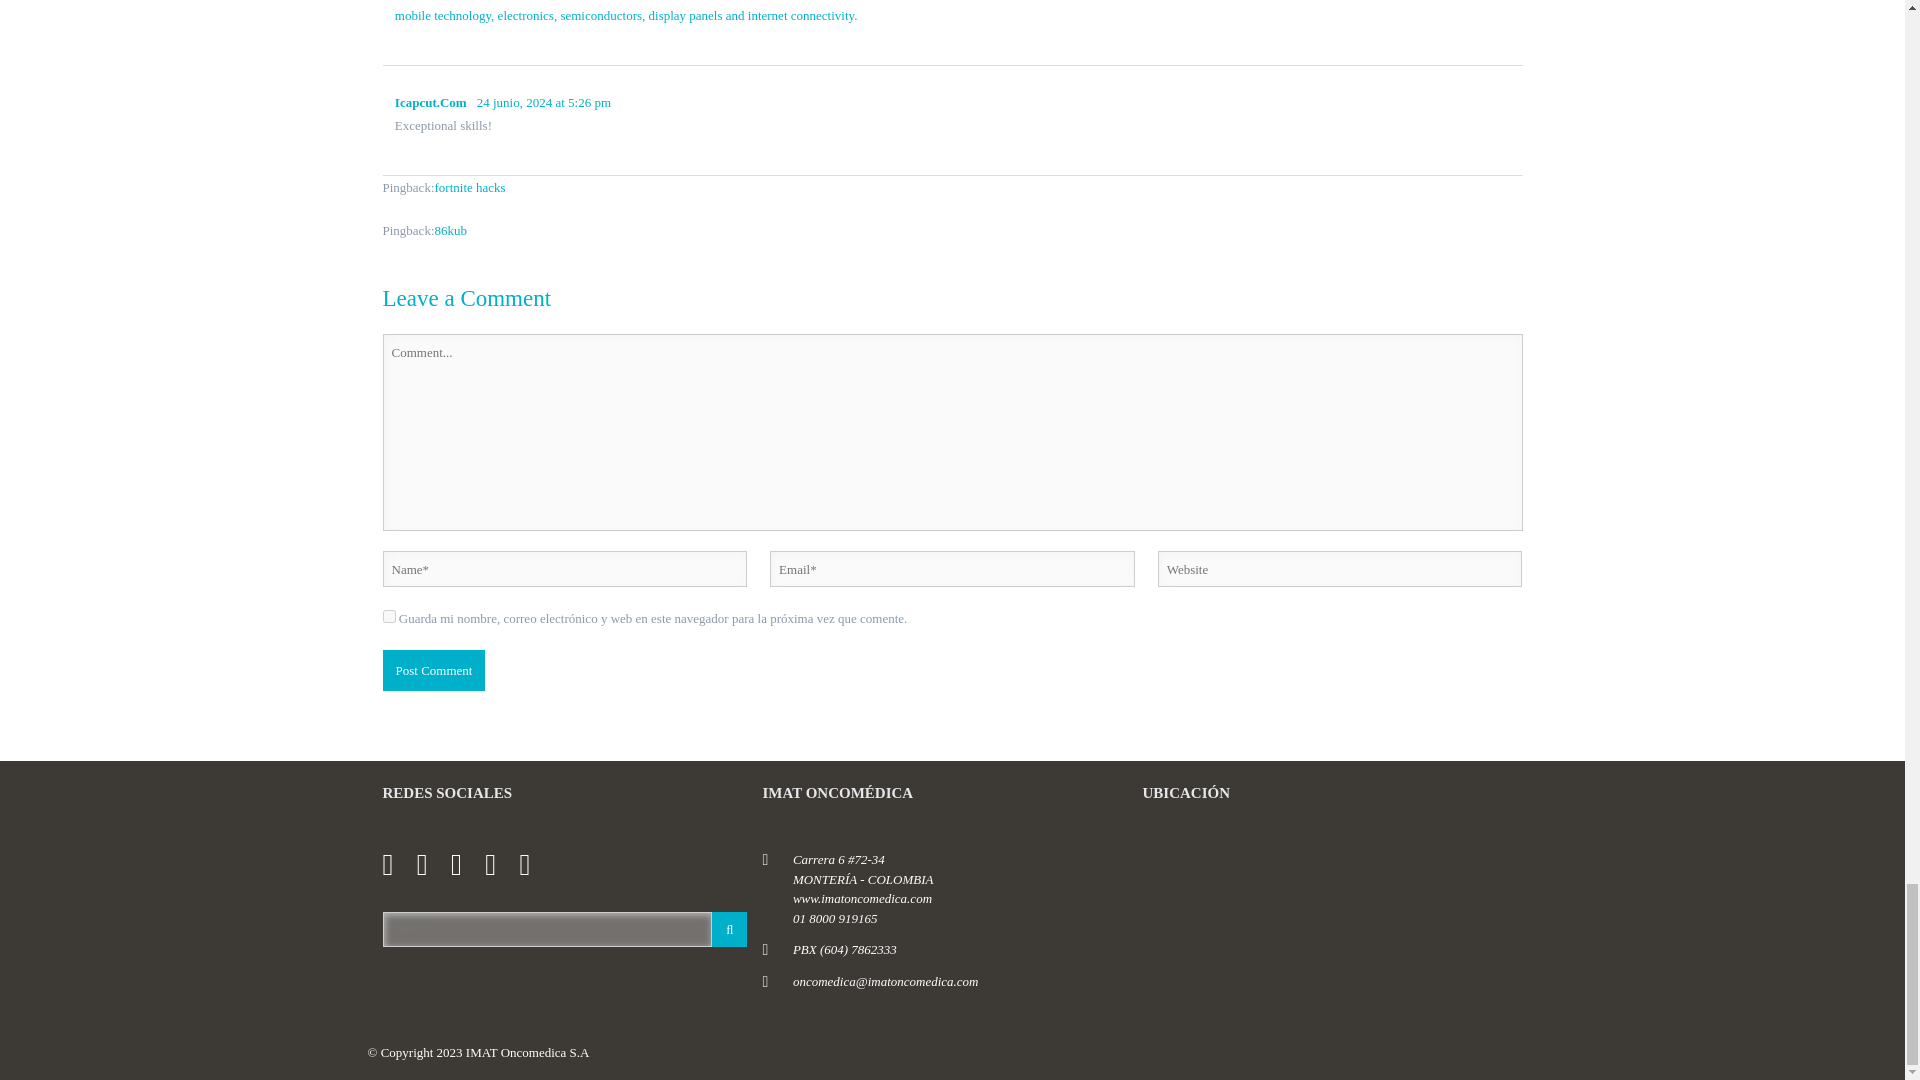  I want to click on yes, so click(388, 616).